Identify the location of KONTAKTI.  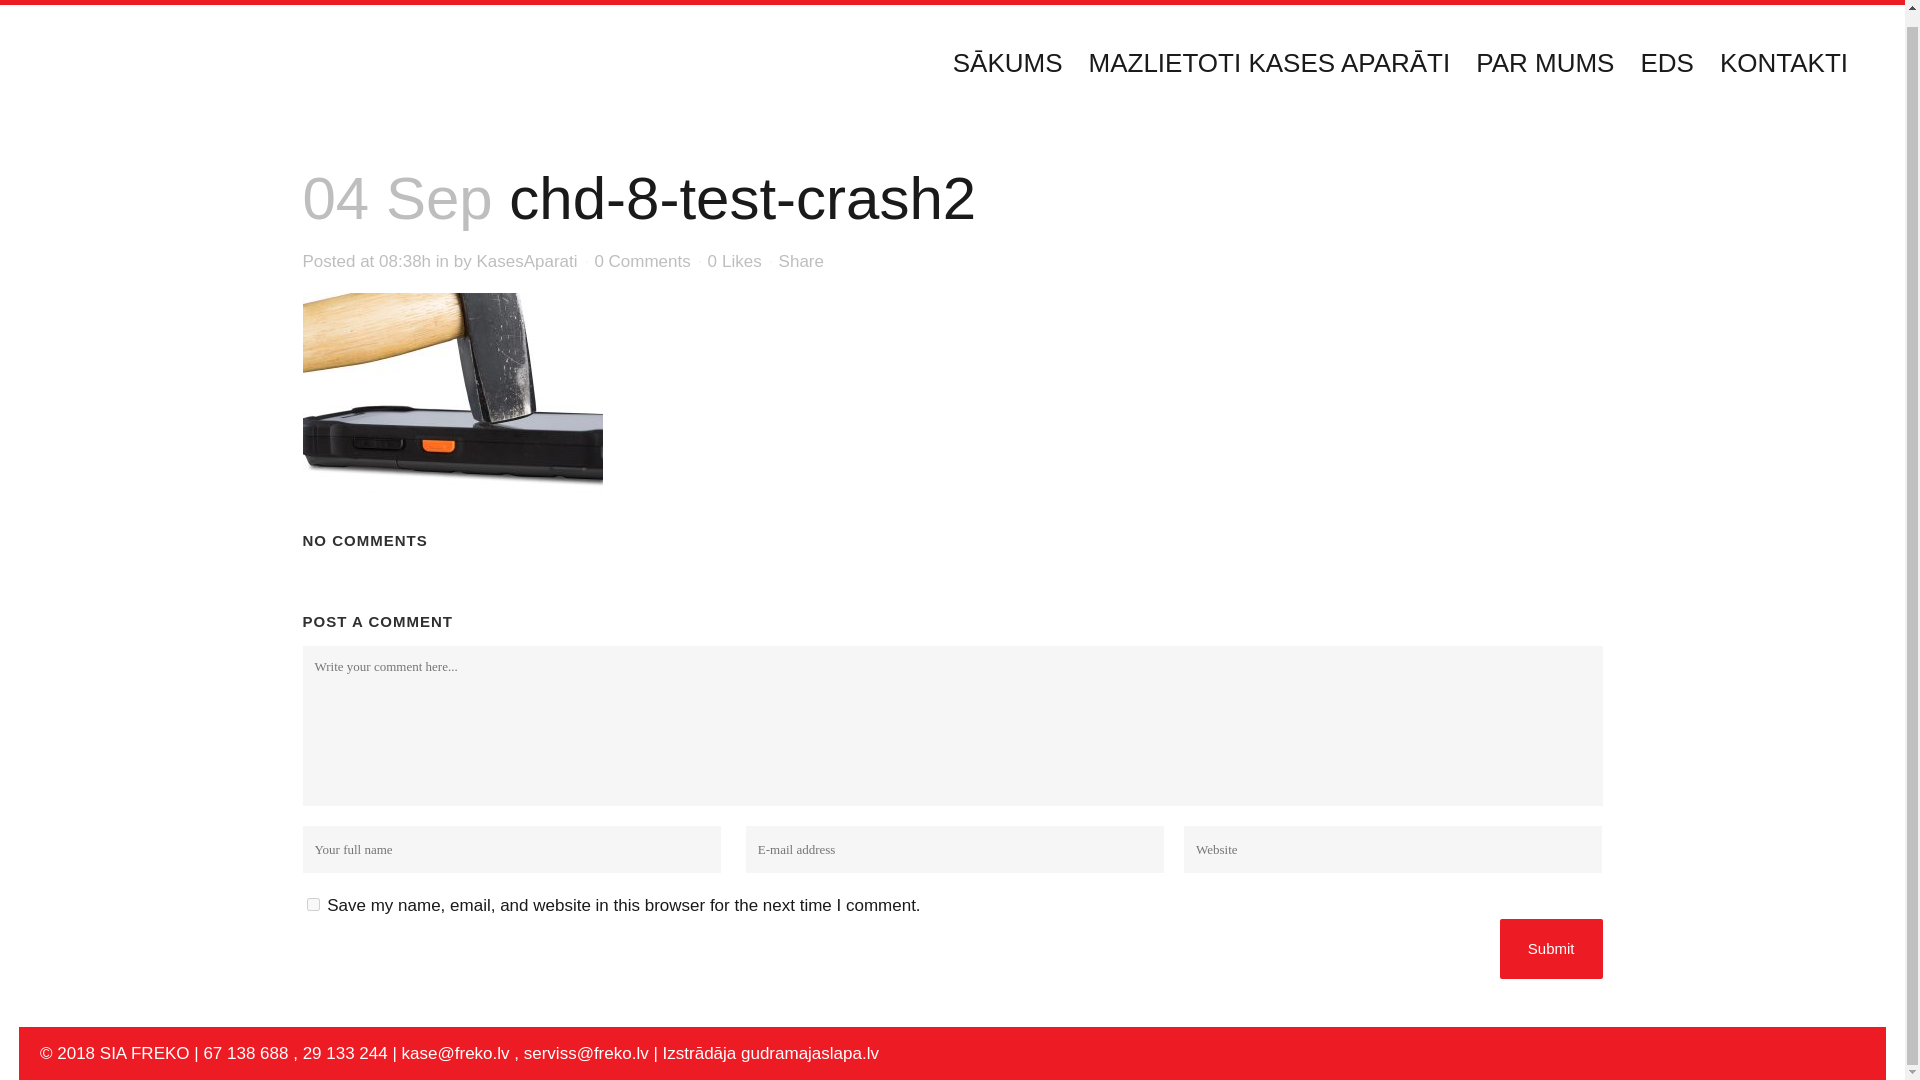
(1784, 56).